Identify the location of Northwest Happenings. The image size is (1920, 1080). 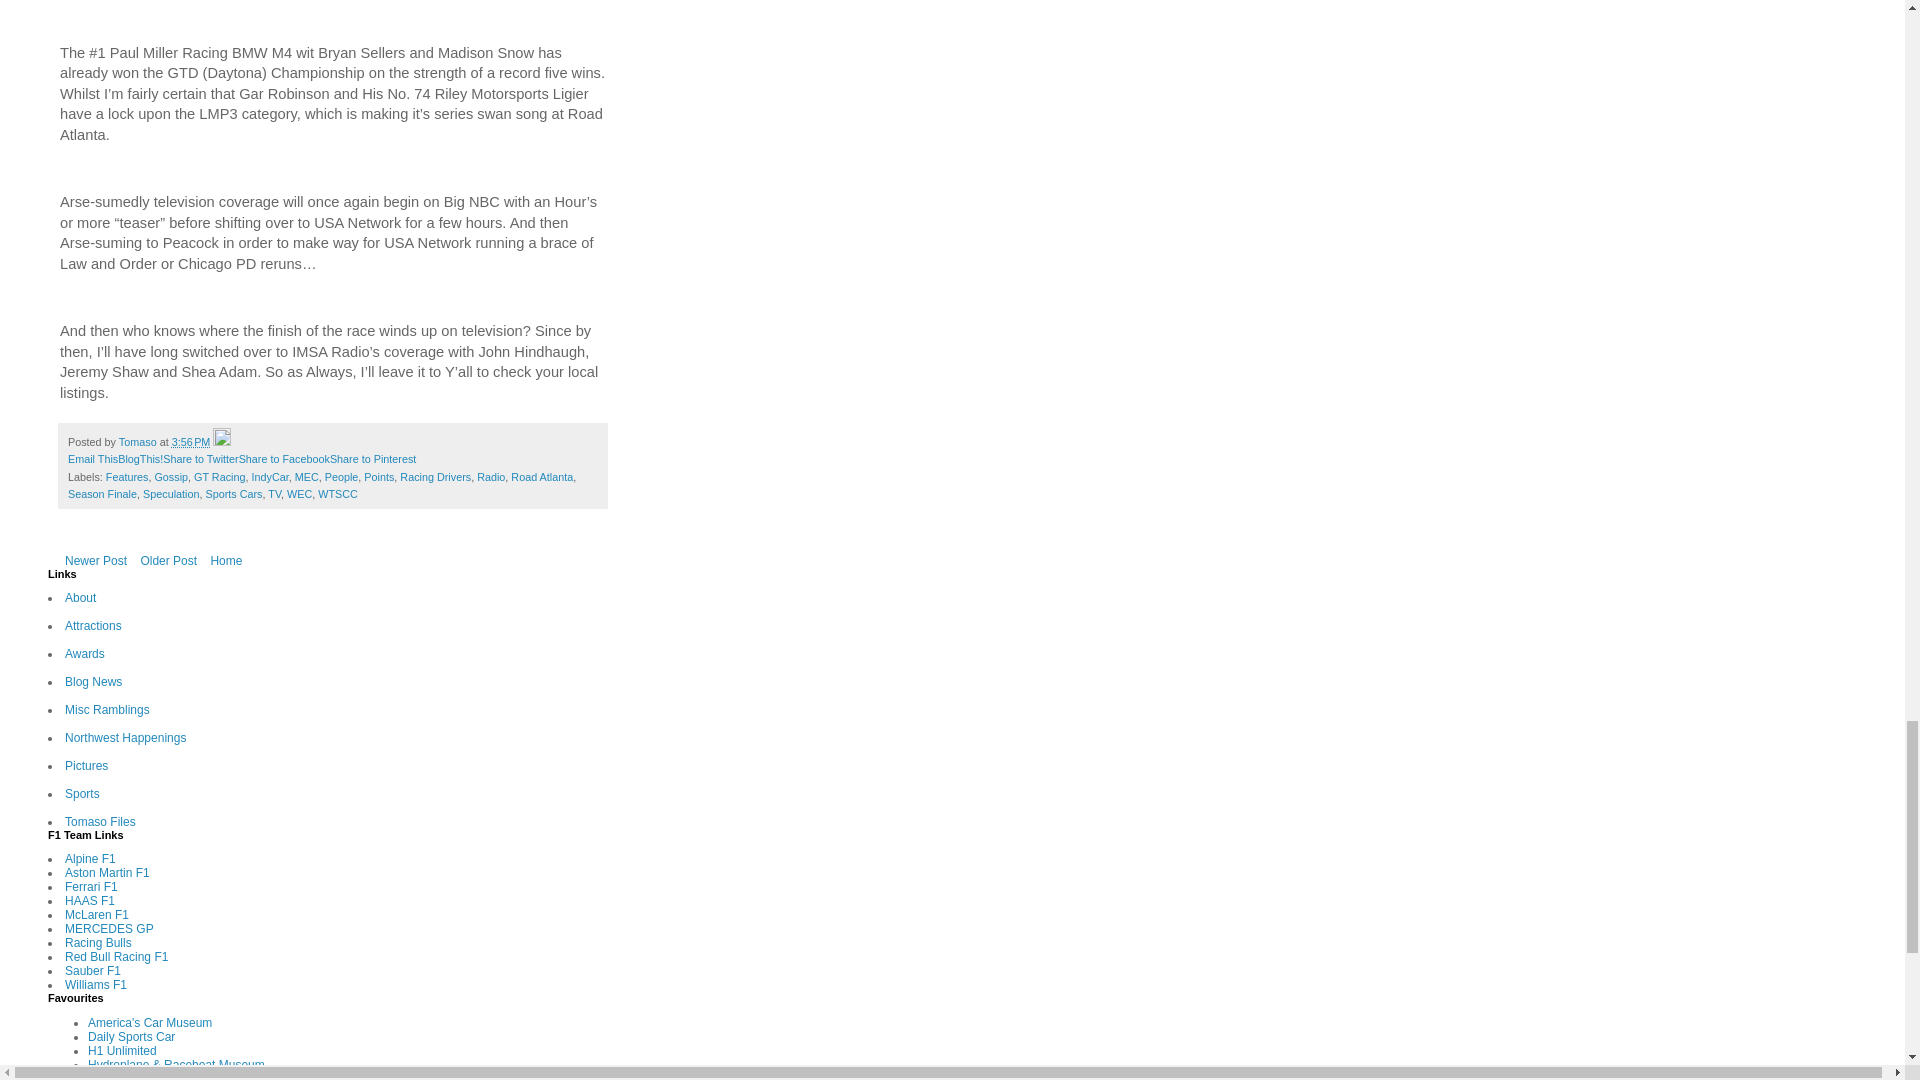
(126, 738).